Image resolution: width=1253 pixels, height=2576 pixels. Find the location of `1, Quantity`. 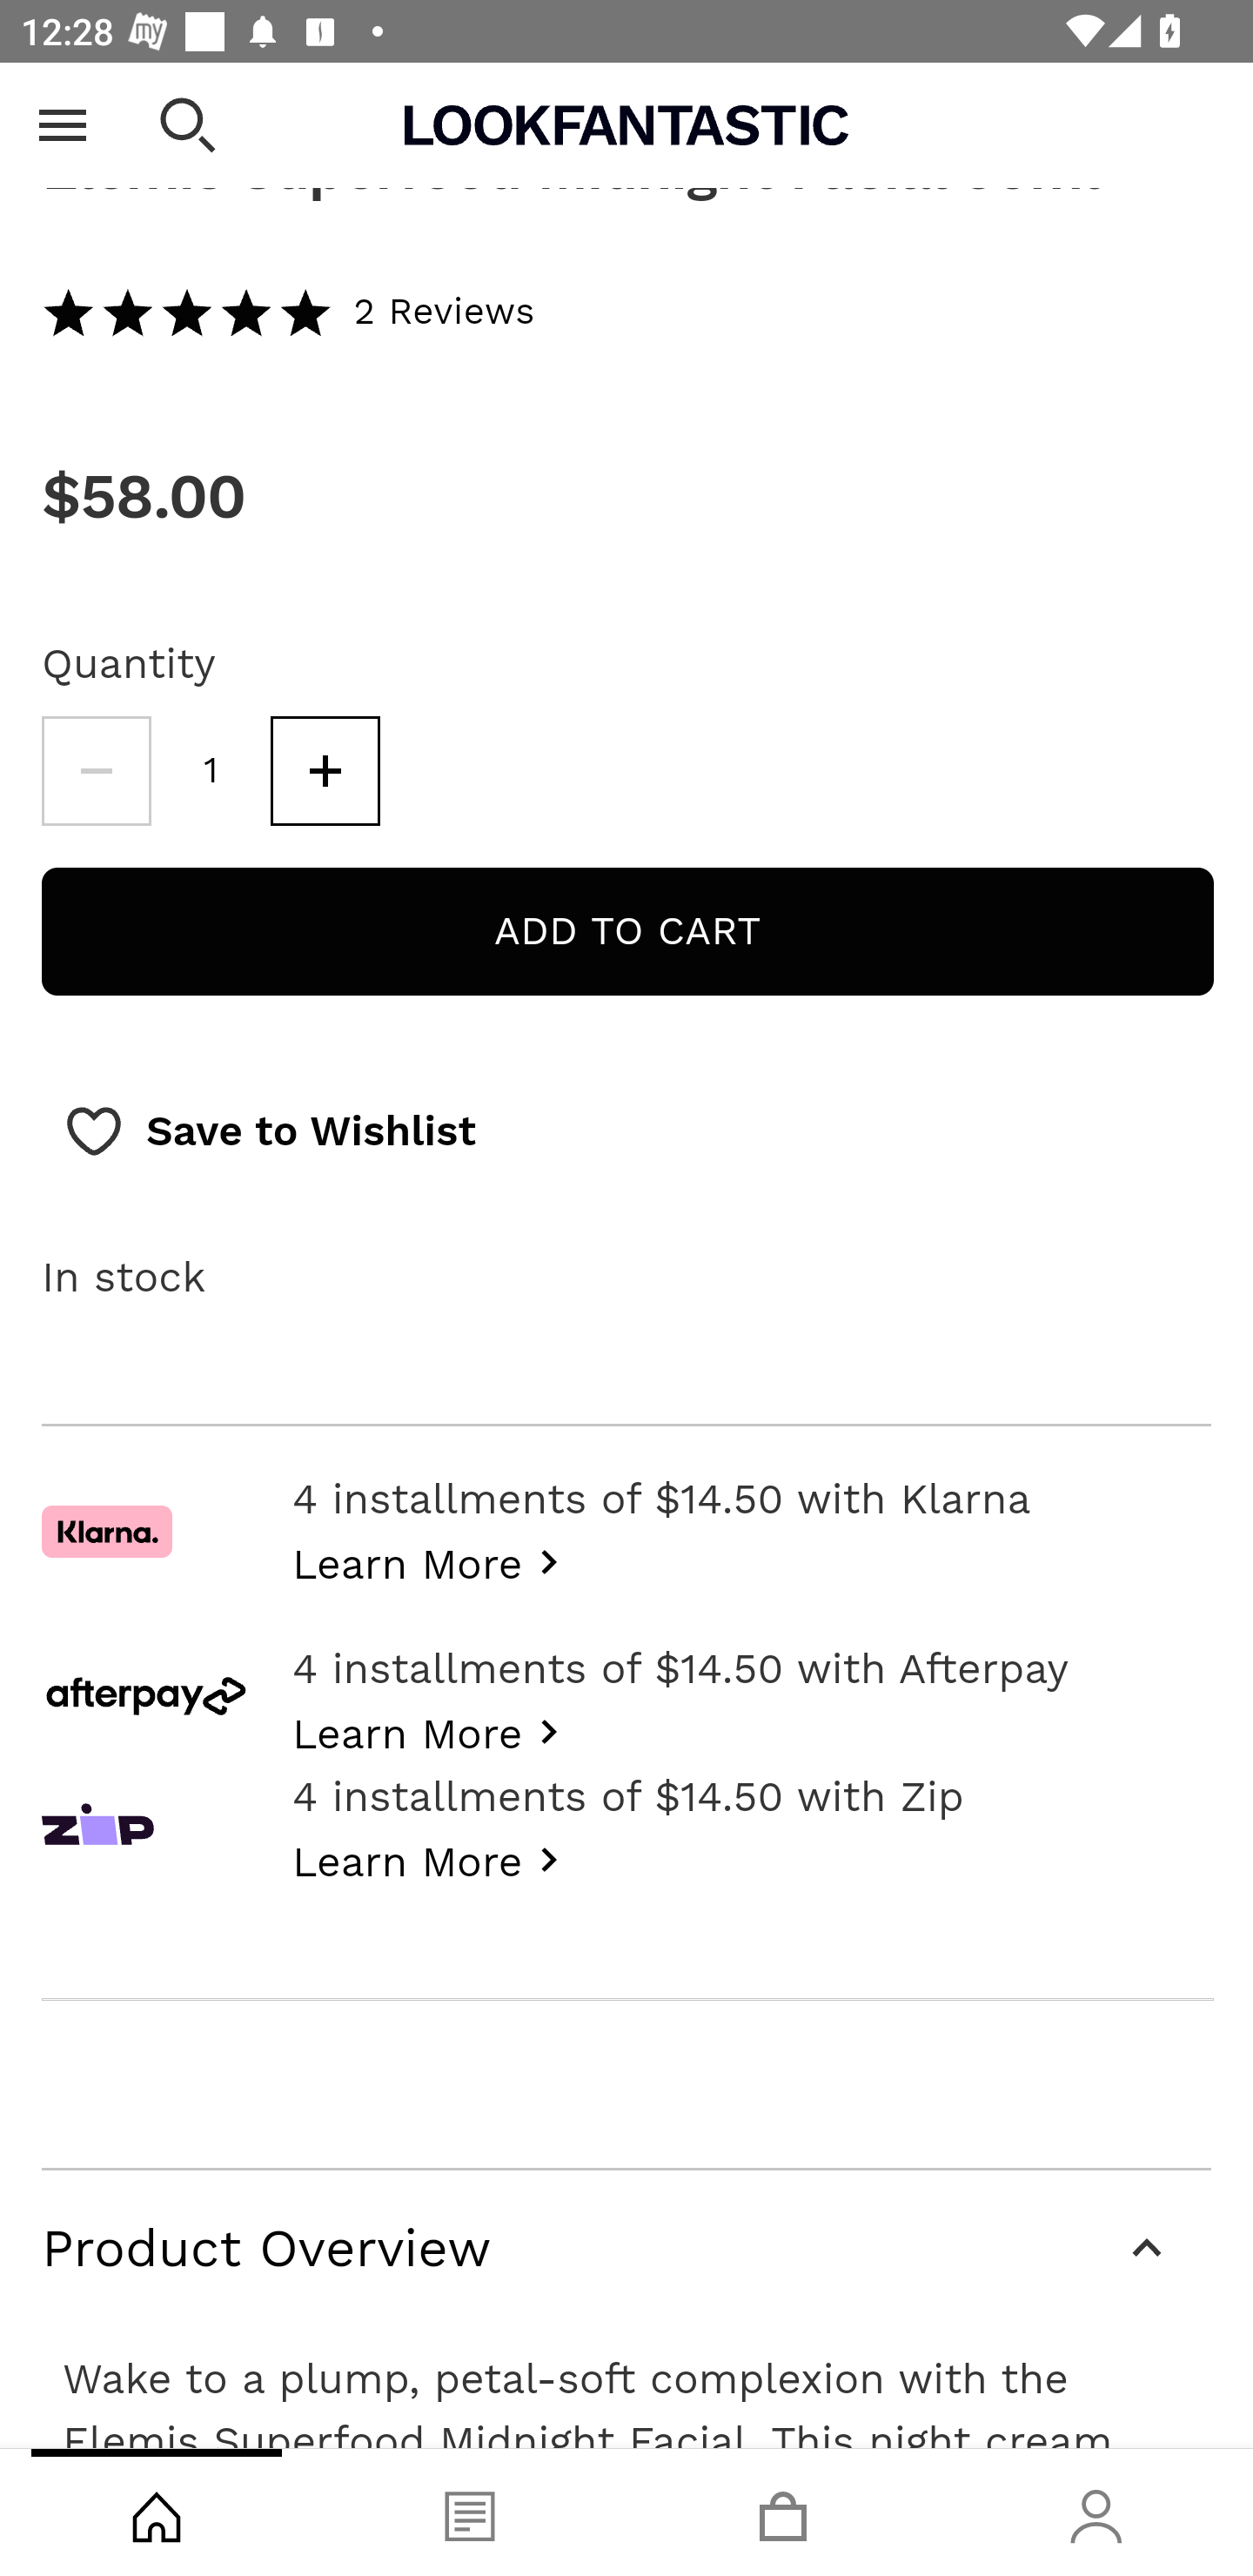

1, Quantity is located at coordinates (211, 774).